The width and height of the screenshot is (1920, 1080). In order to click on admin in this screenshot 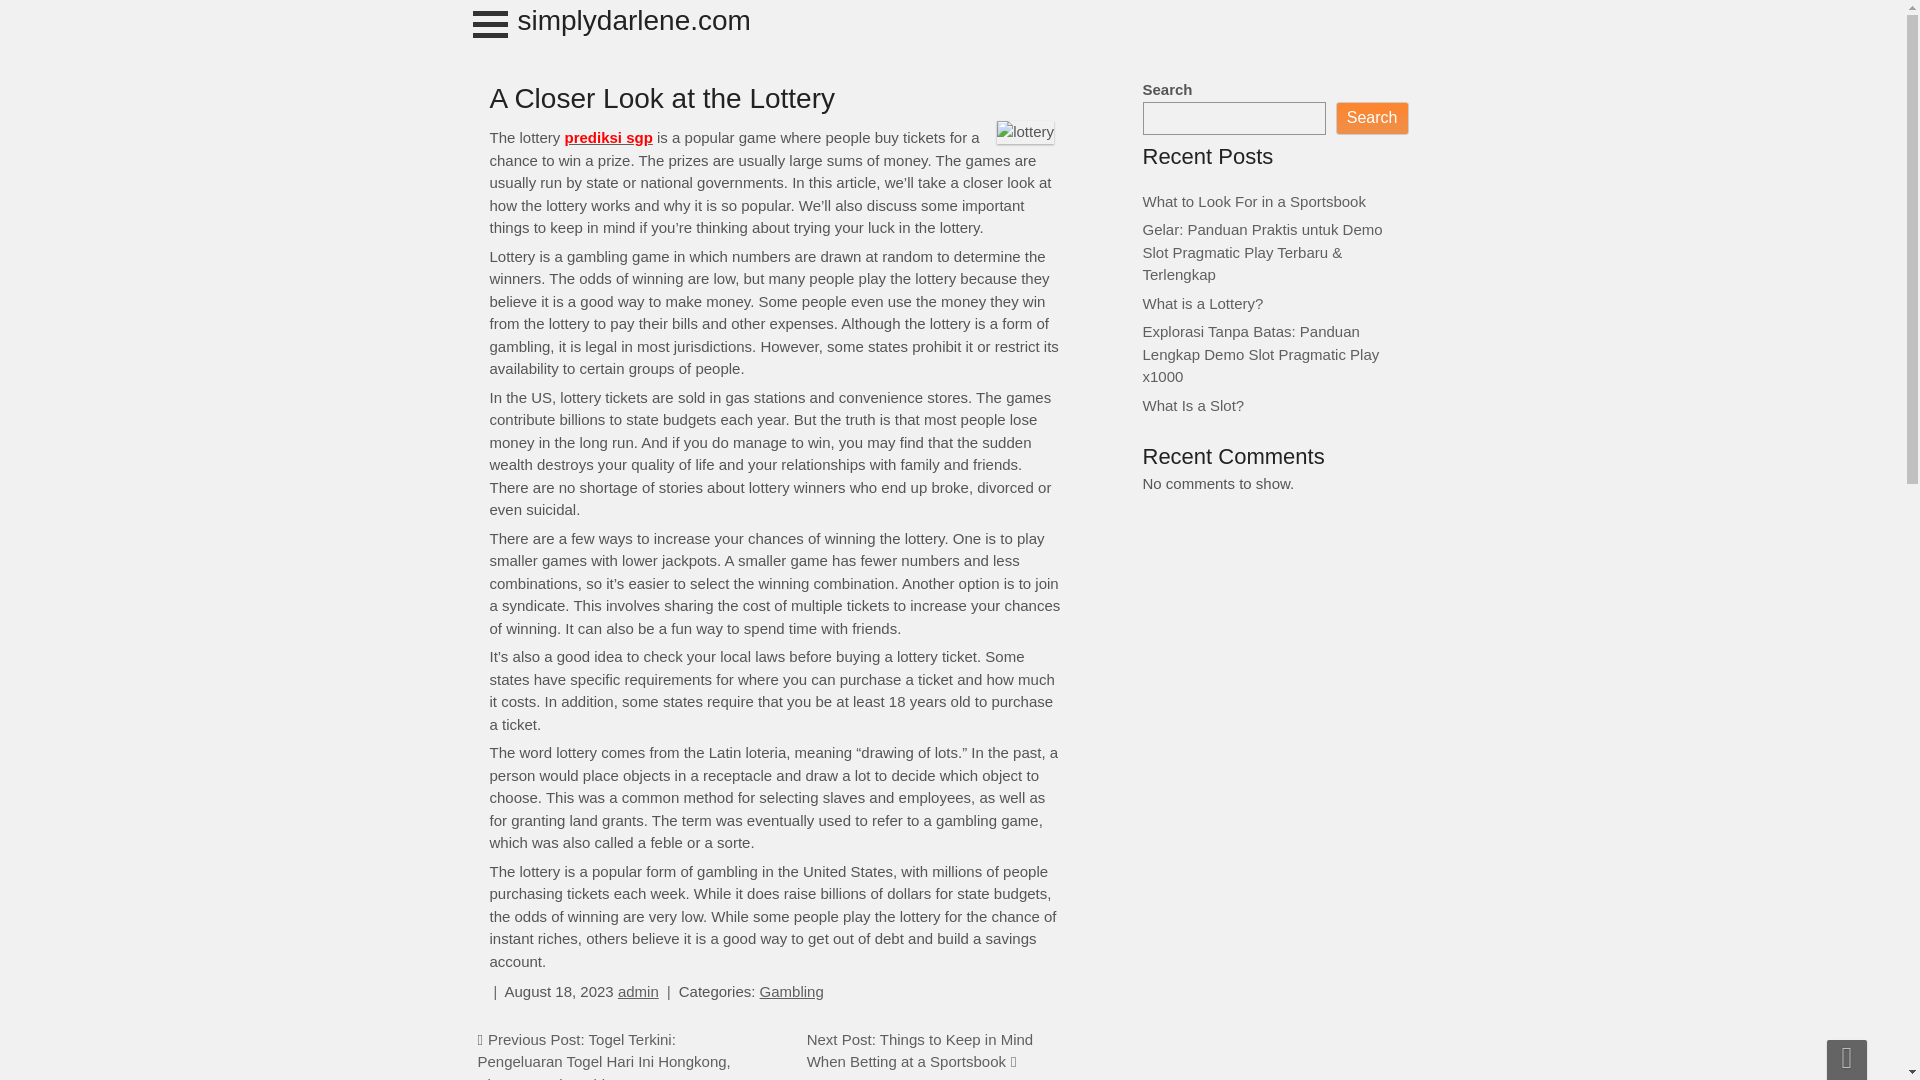, I will do `click(638, 991)`.